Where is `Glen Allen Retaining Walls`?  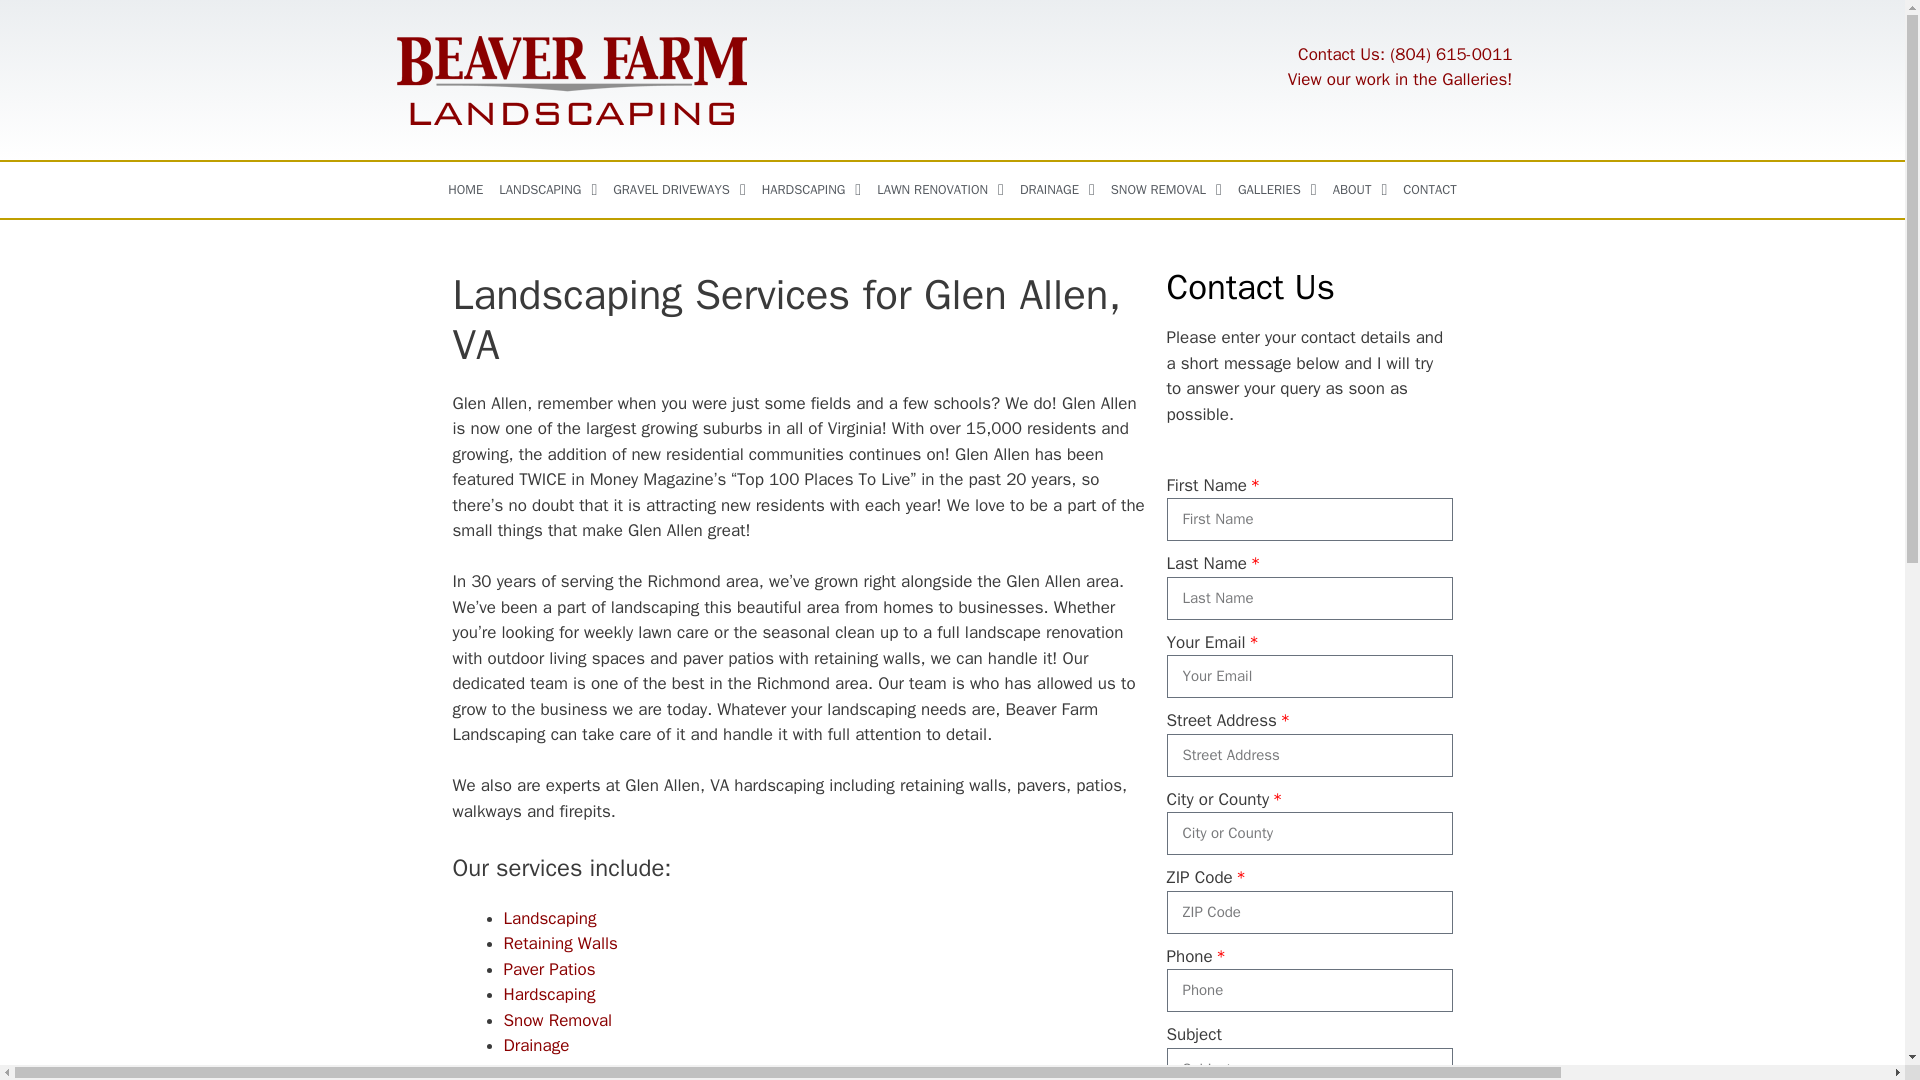 Glen Allen Retaining Walls is located at coordinates (560, 943).